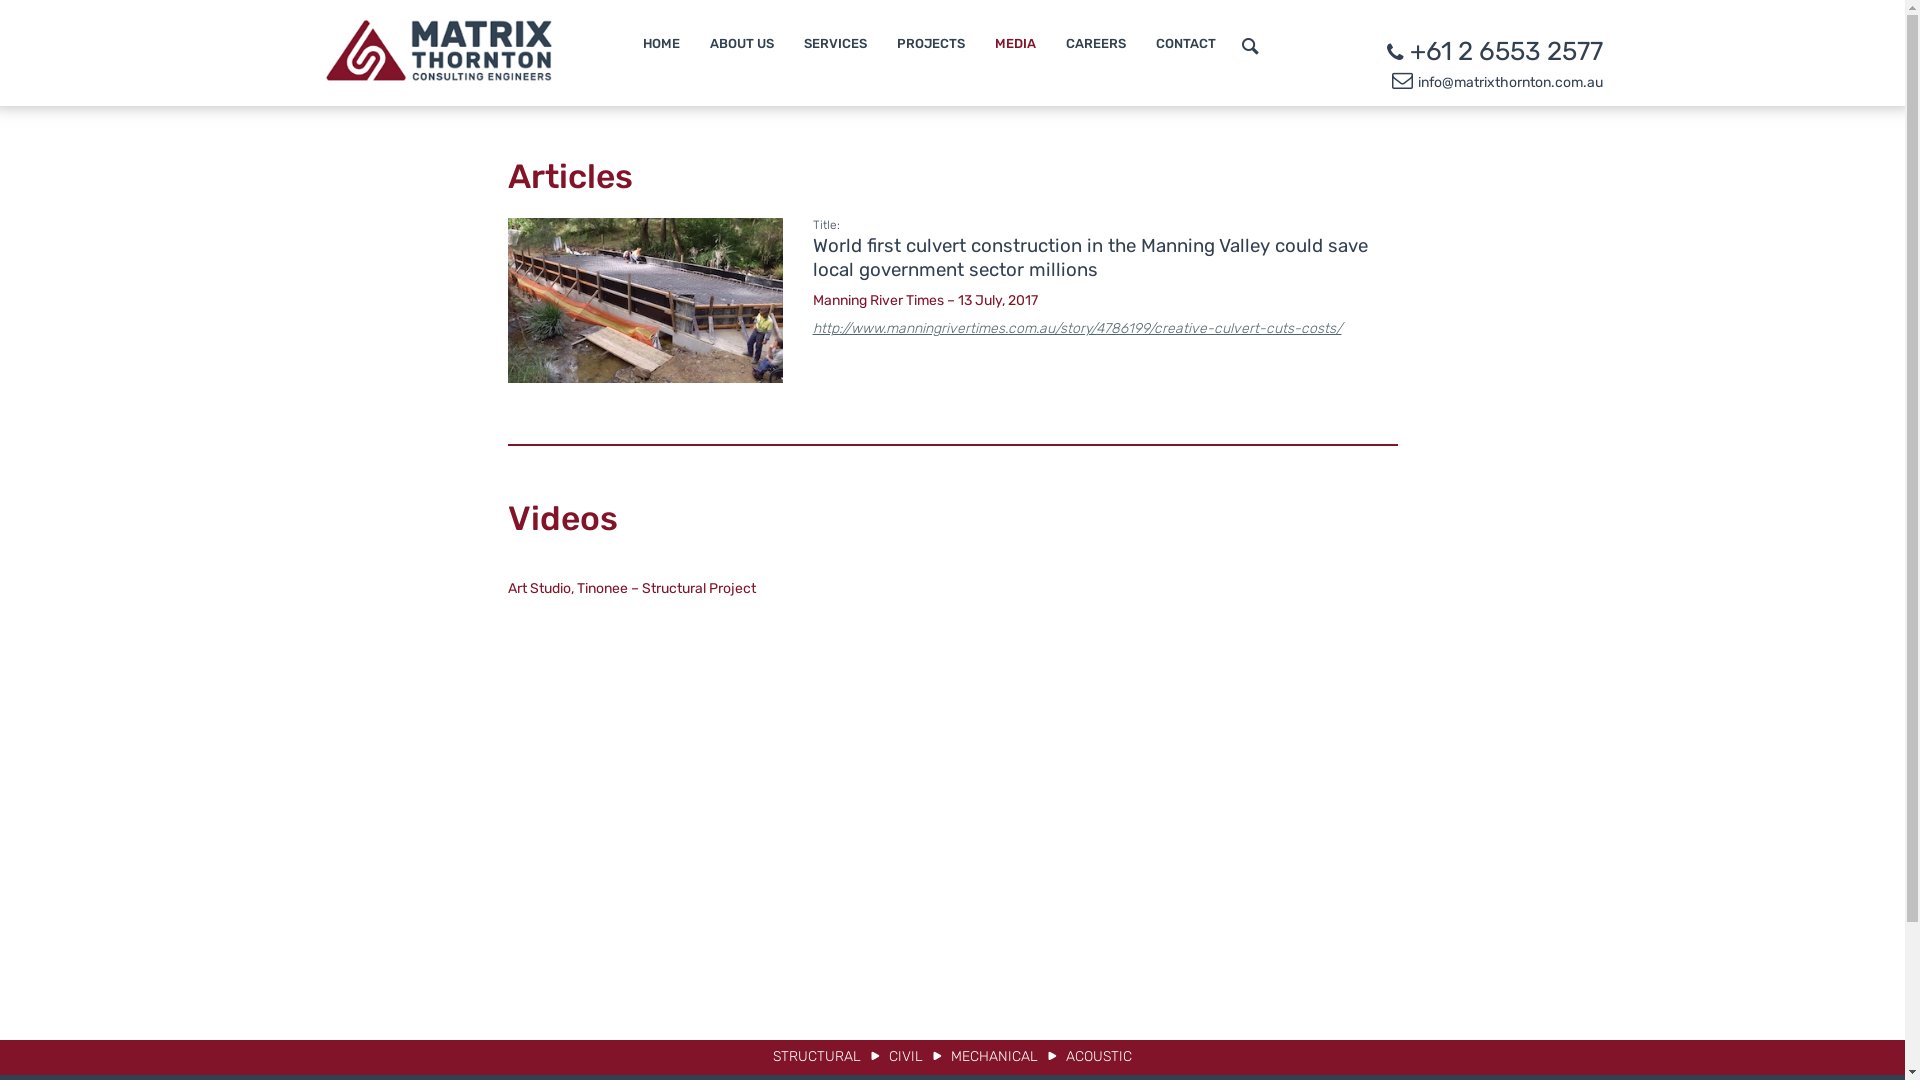 The width and height of the screenshot is (1920, 1080). What do you see at coordinates (1510, 82) in the screenshot?
I see `info@matrixthornton.com.au` at bounding box center [1510, 82].